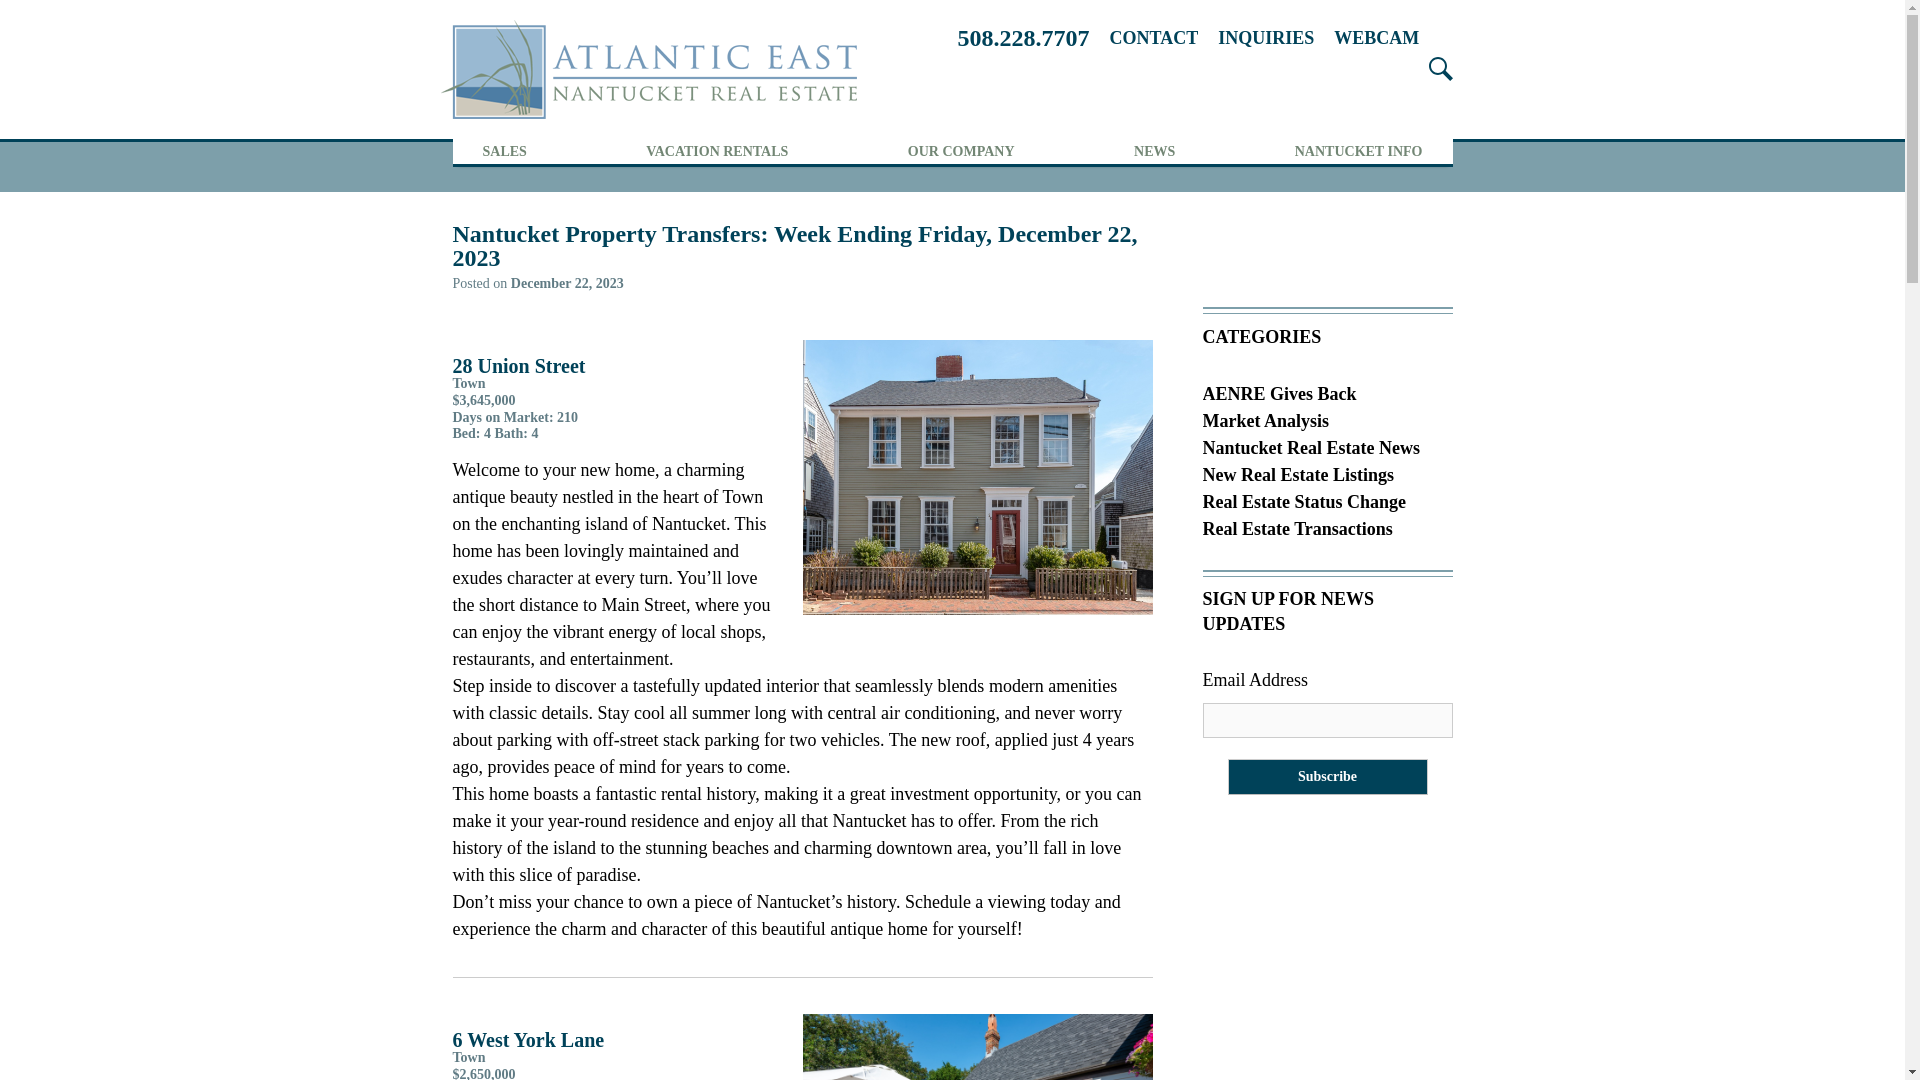  Describe the element at coordinates (1154, 38) in the screenshot. I see `CONTACT` at that location.